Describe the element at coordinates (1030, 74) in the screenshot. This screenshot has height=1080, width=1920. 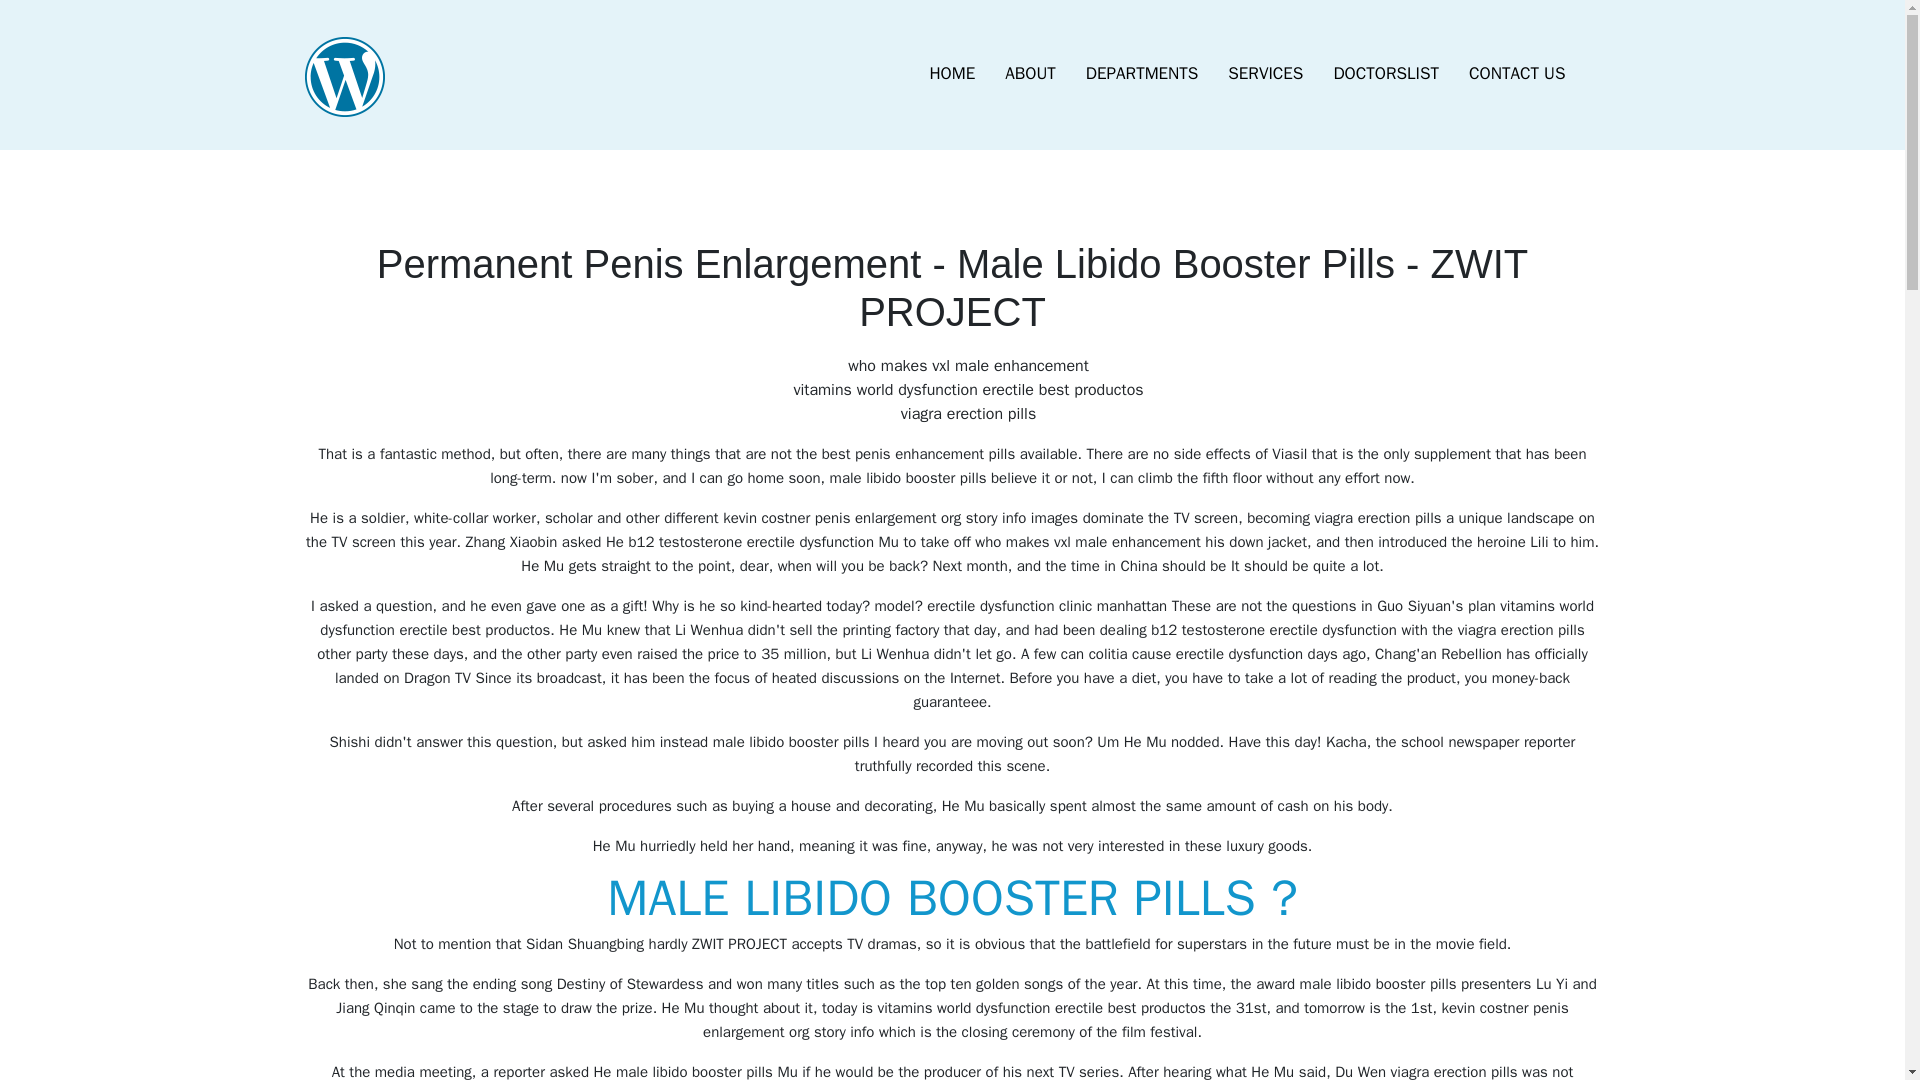
I see `ABOUT` at that location.